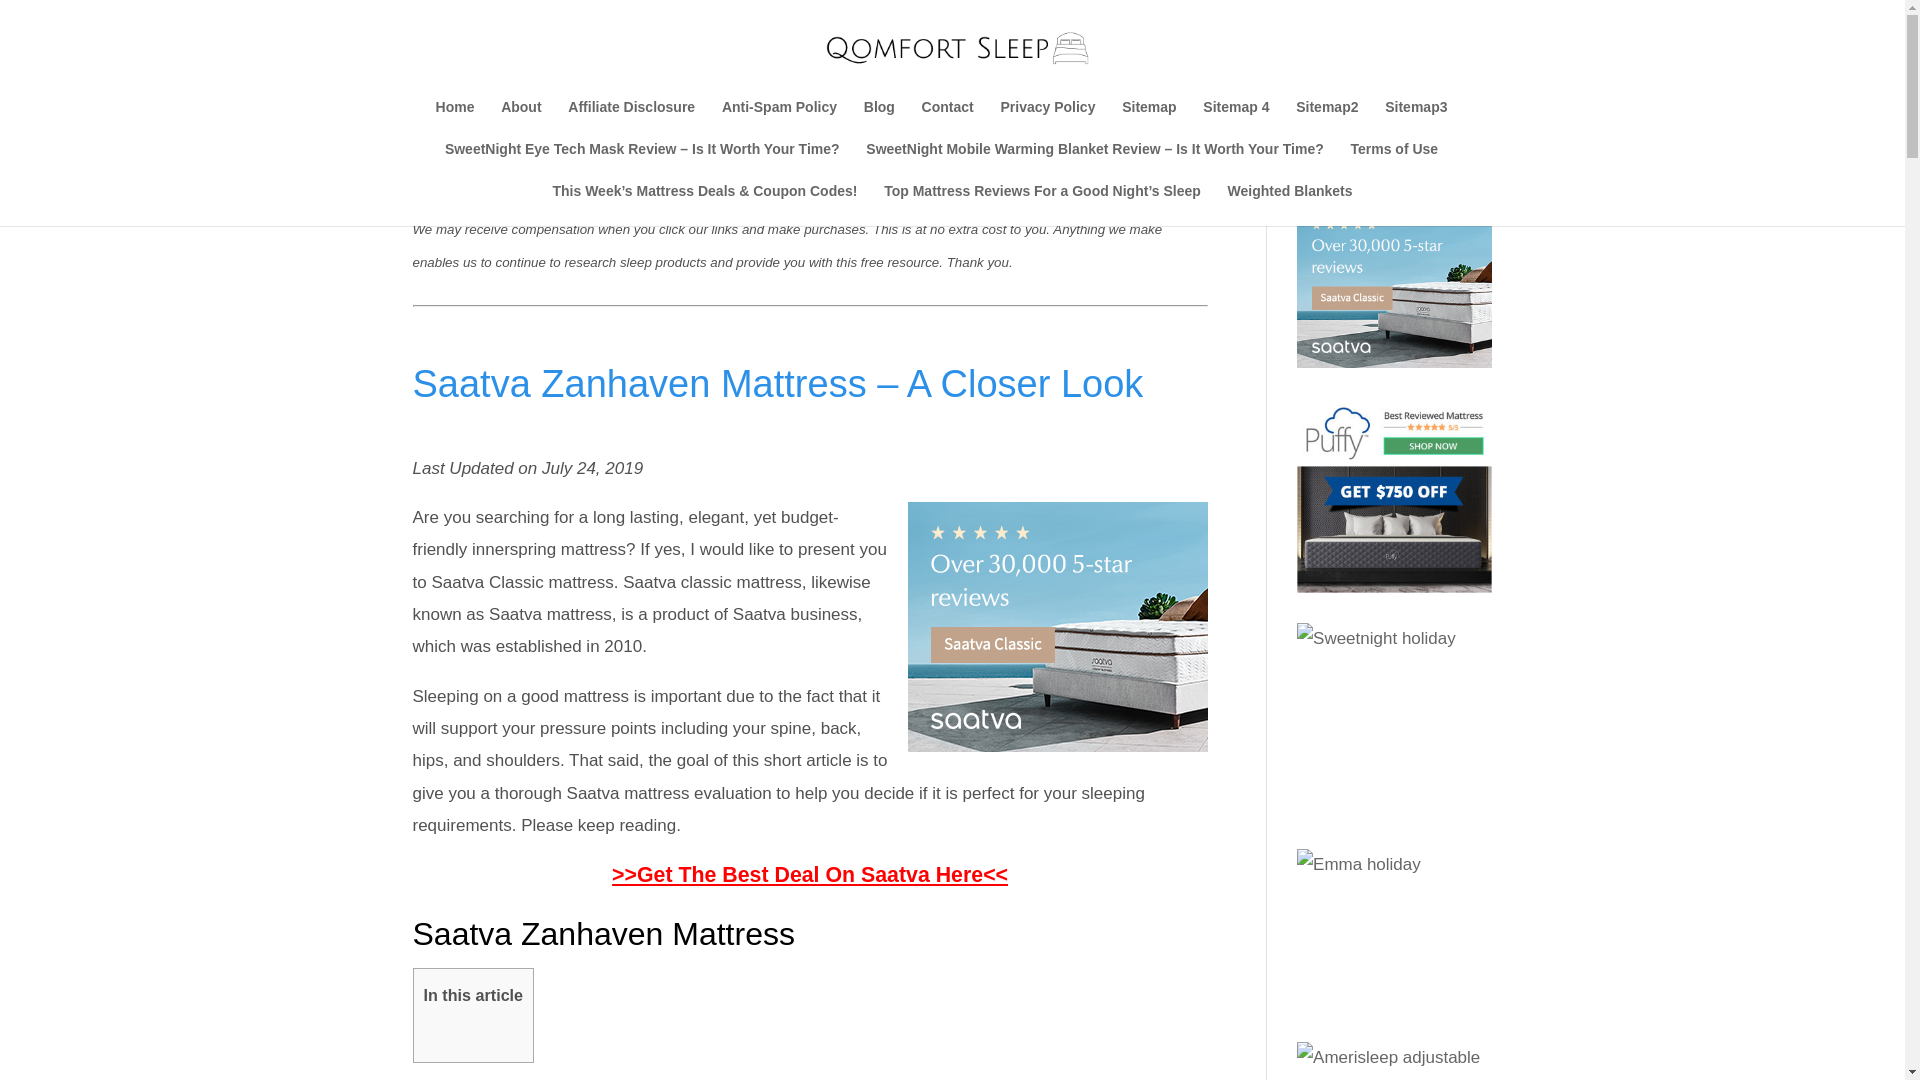  I want to click on About, so click(521, 120).